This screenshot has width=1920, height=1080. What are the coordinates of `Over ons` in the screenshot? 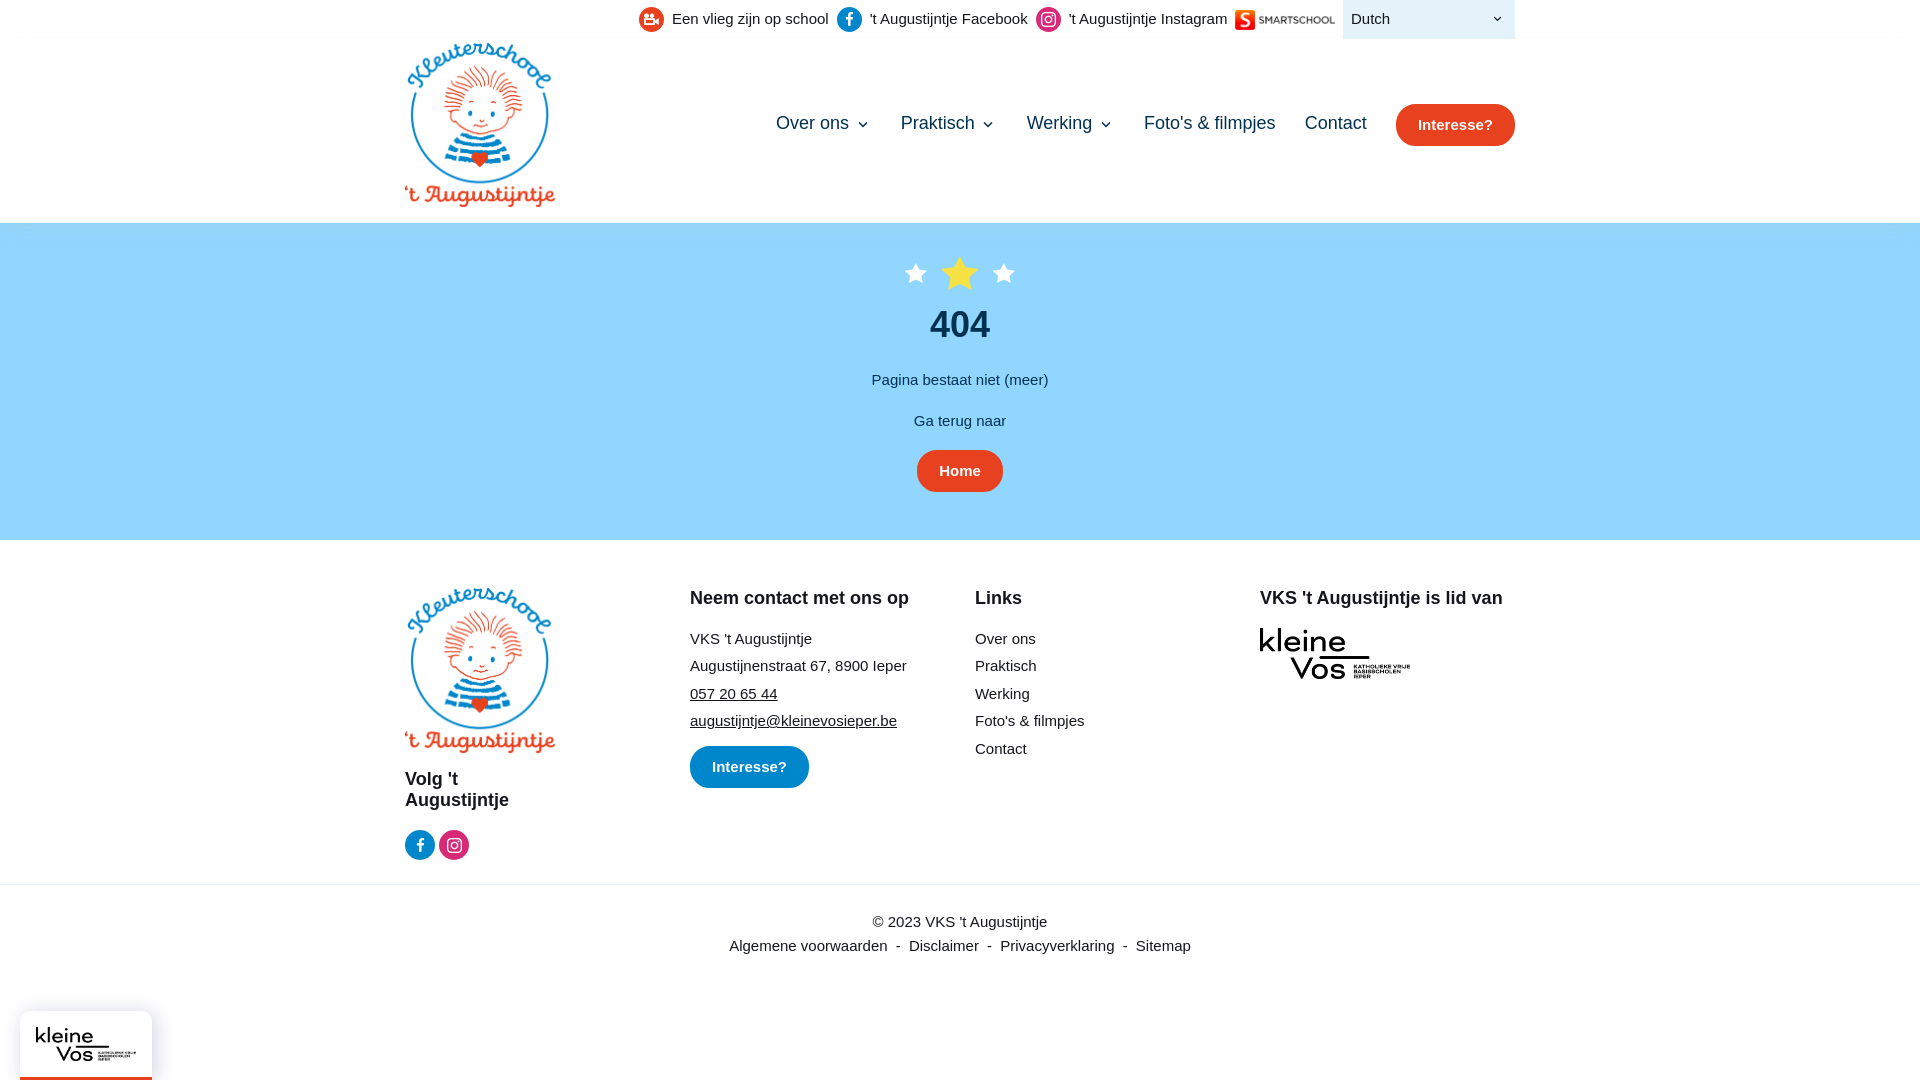 It's located at (1006, 638).